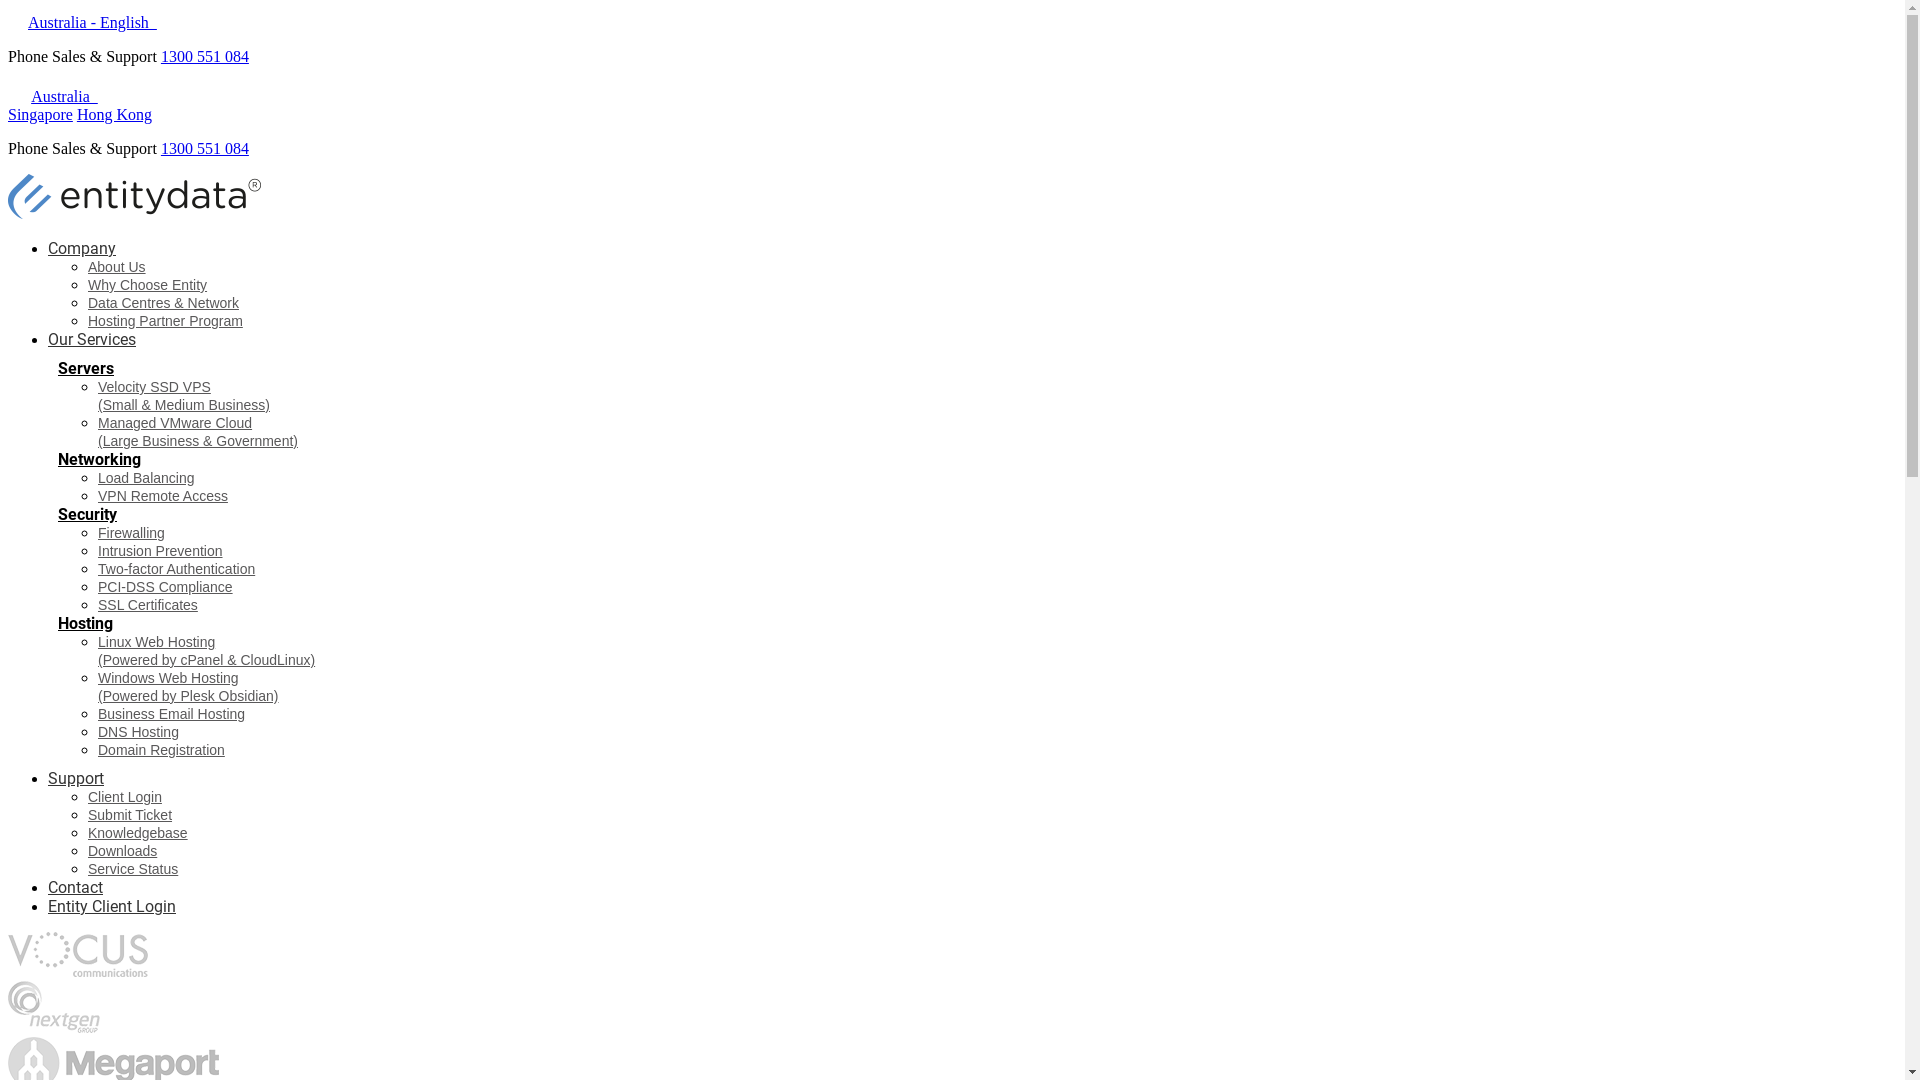  Describe the element at coordinates (112, 906) in the screenshot. I see `Entity Client Login` at that location.